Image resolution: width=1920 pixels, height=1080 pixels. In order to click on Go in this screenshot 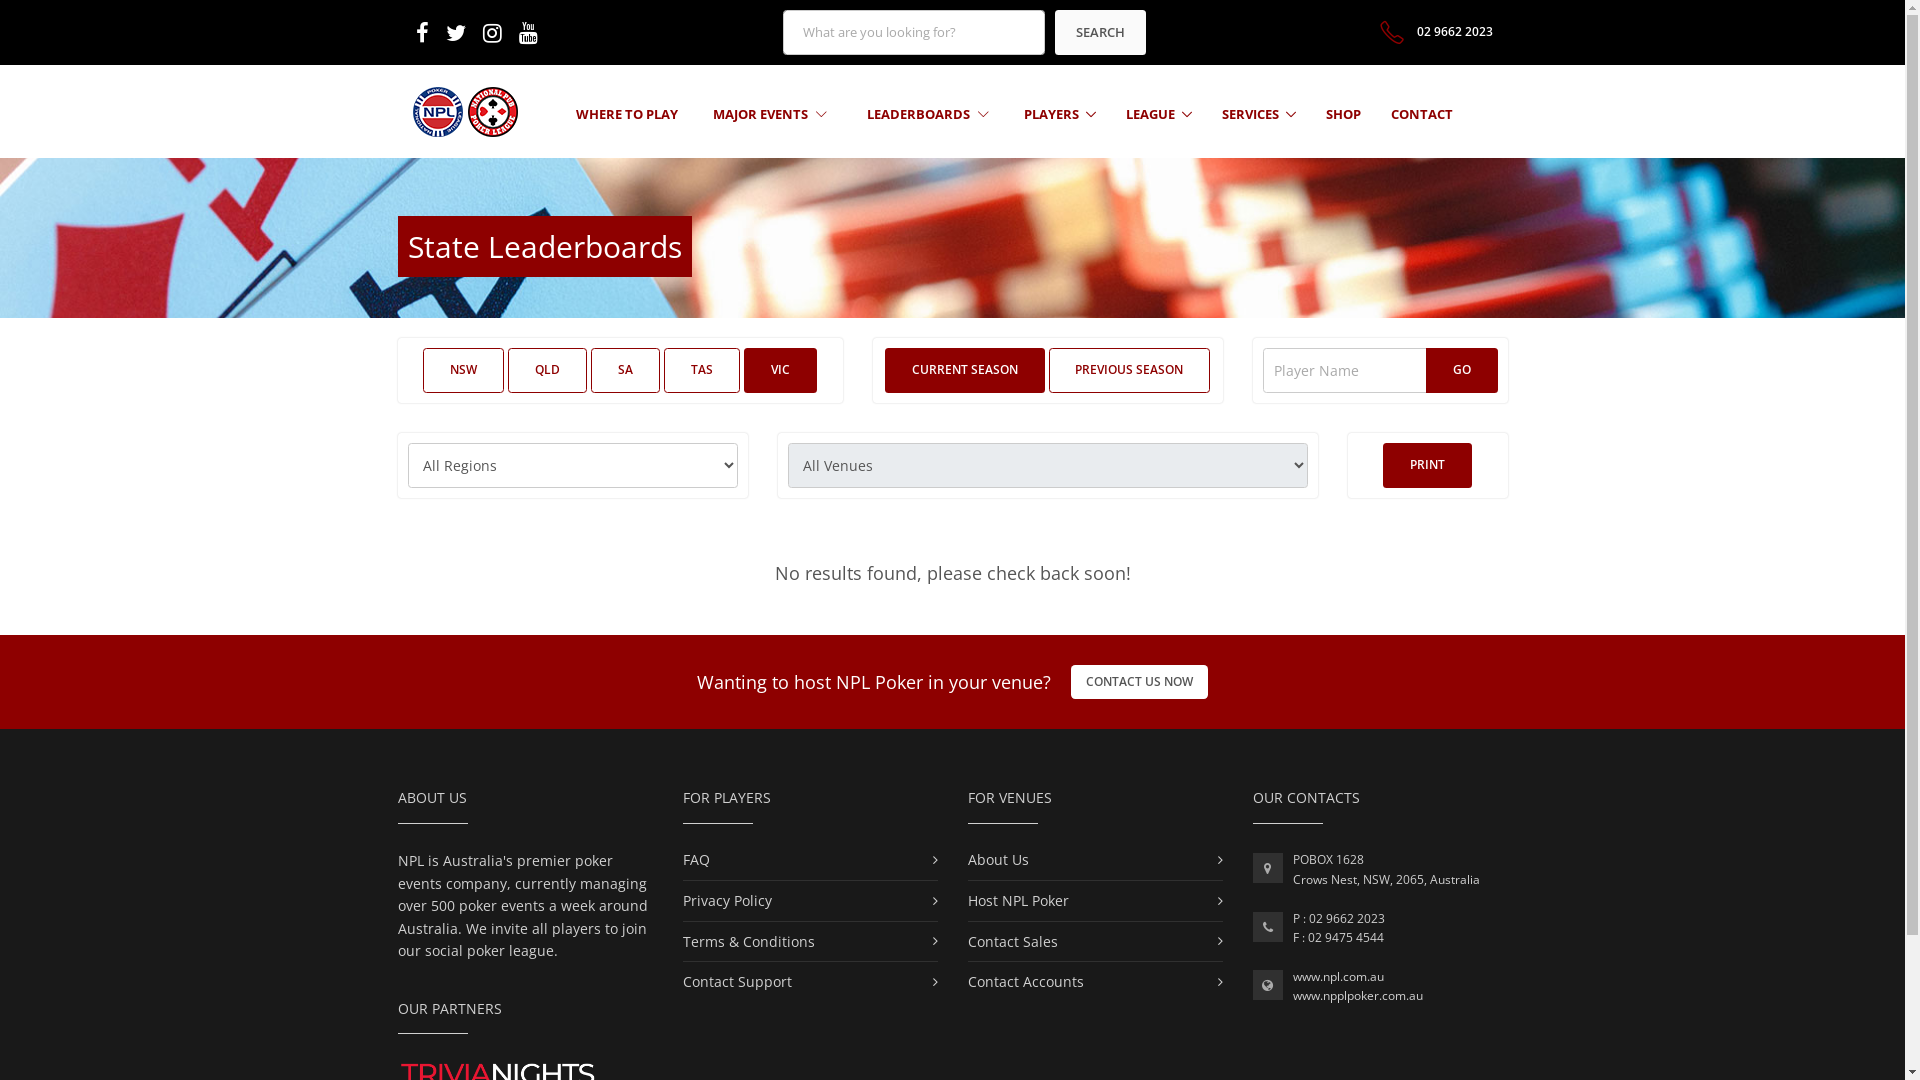, I will do `click(1462, 370)`.